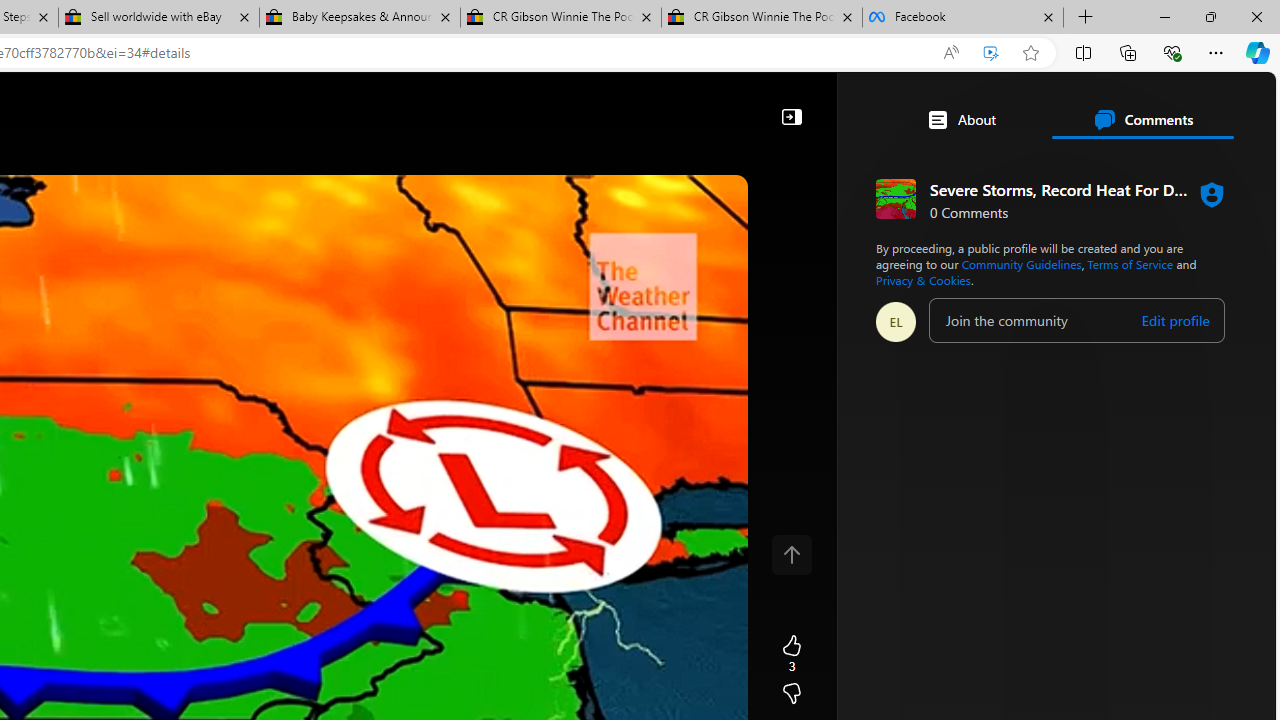 The width and height of the screenshot is (1280, 720). Describe the element at coordinates (828, 439) in the screenshot. I see `Forge of Empires` at that location.